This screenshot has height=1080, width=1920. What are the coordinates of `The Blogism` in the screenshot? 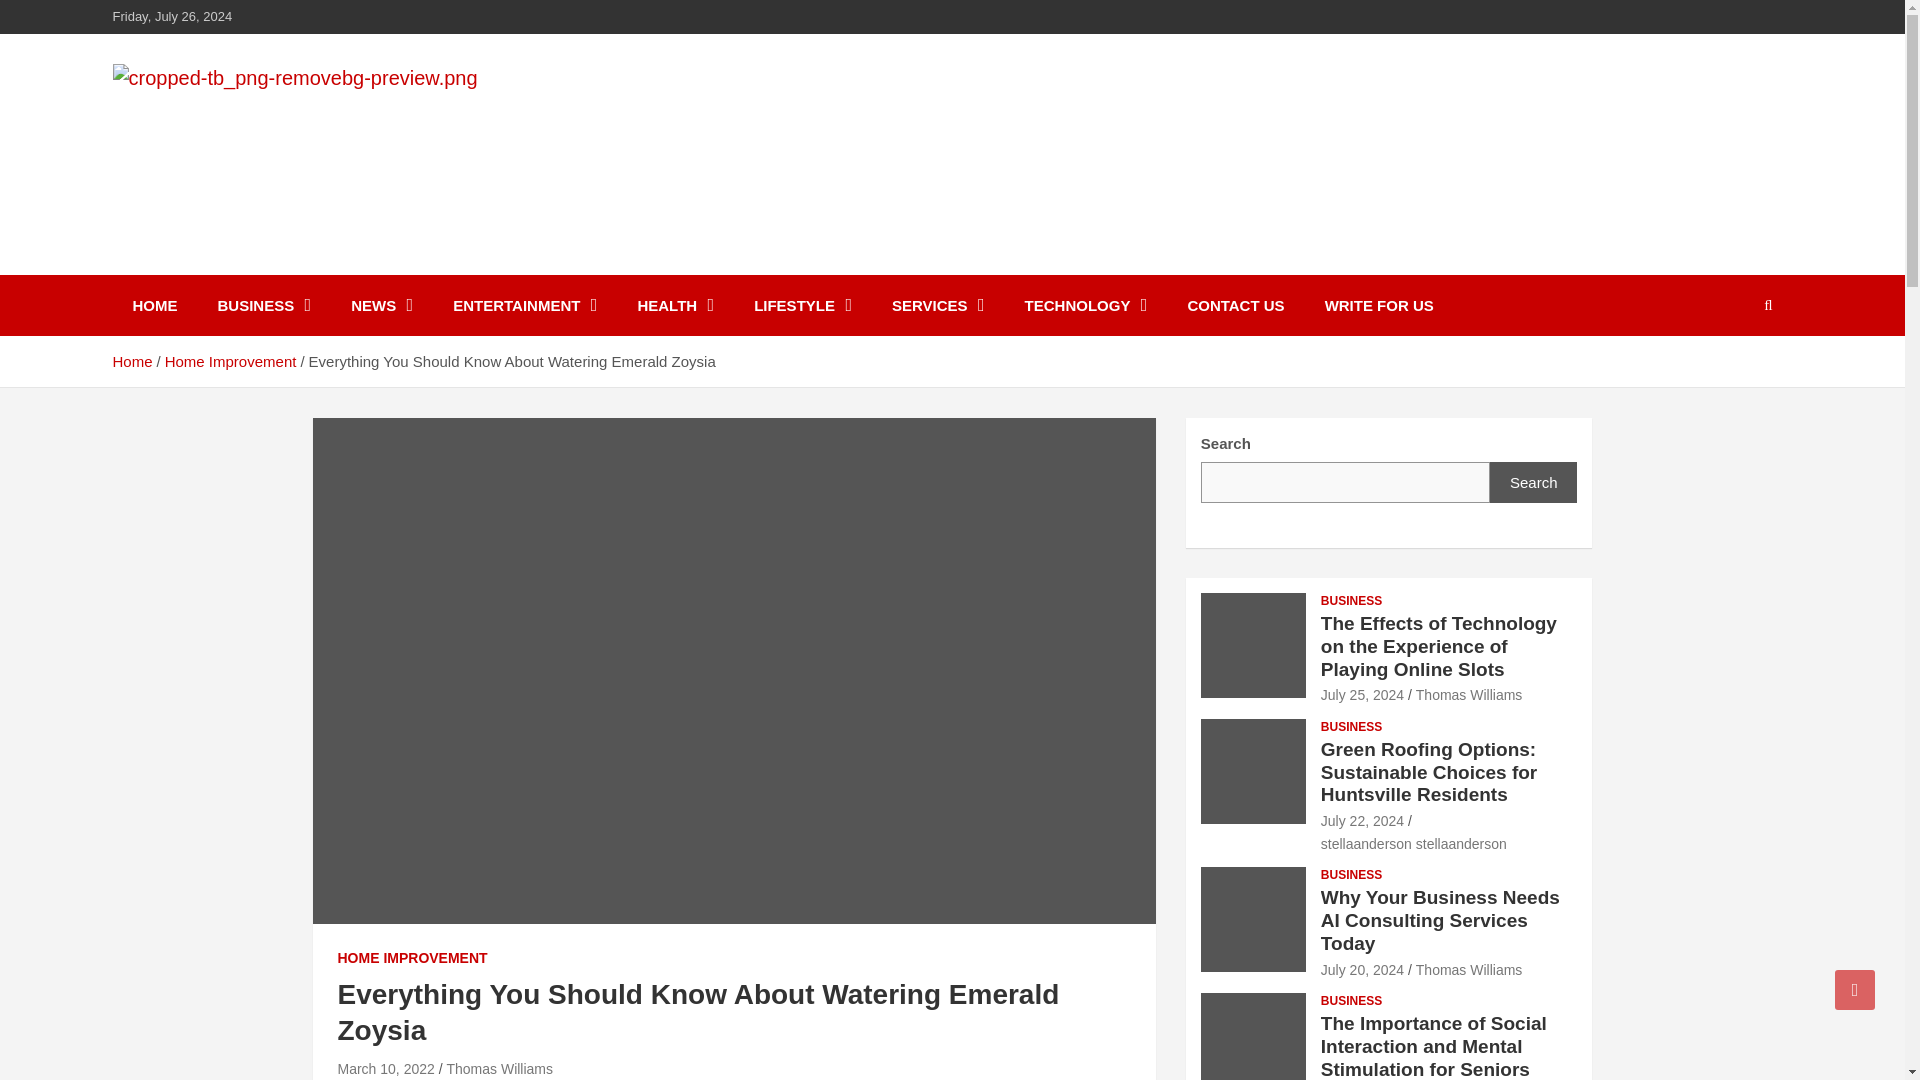 It's located at (231, 270).